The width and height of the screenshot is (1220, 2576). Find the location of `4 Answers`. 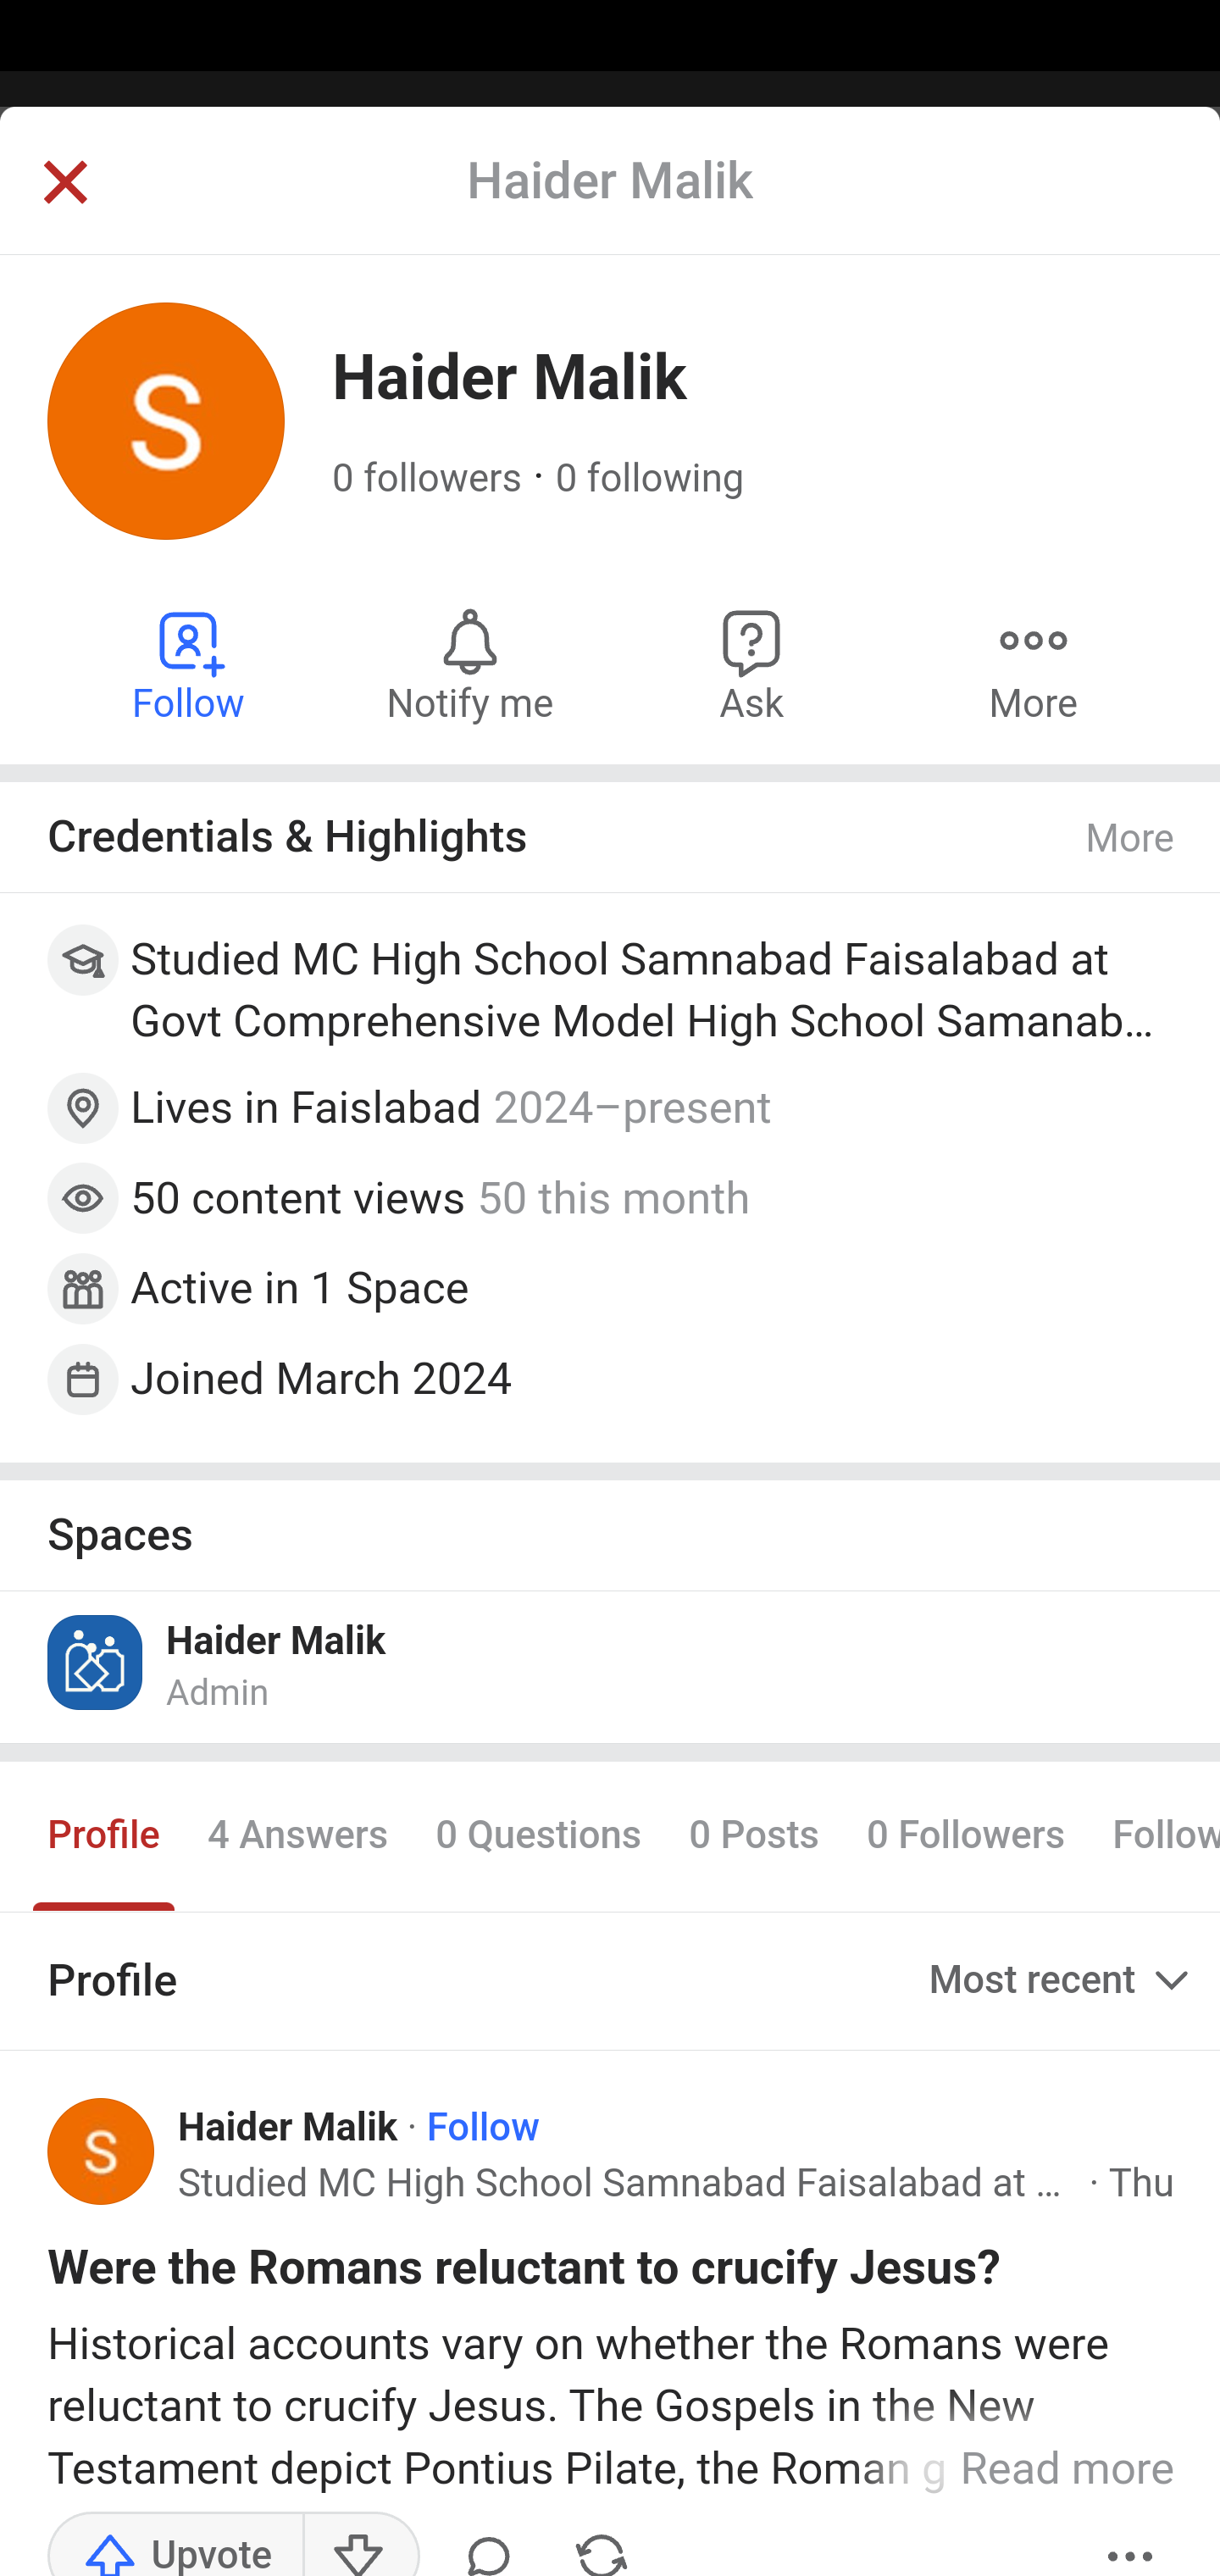

4 Answers is located at coordinates (297, 1836).